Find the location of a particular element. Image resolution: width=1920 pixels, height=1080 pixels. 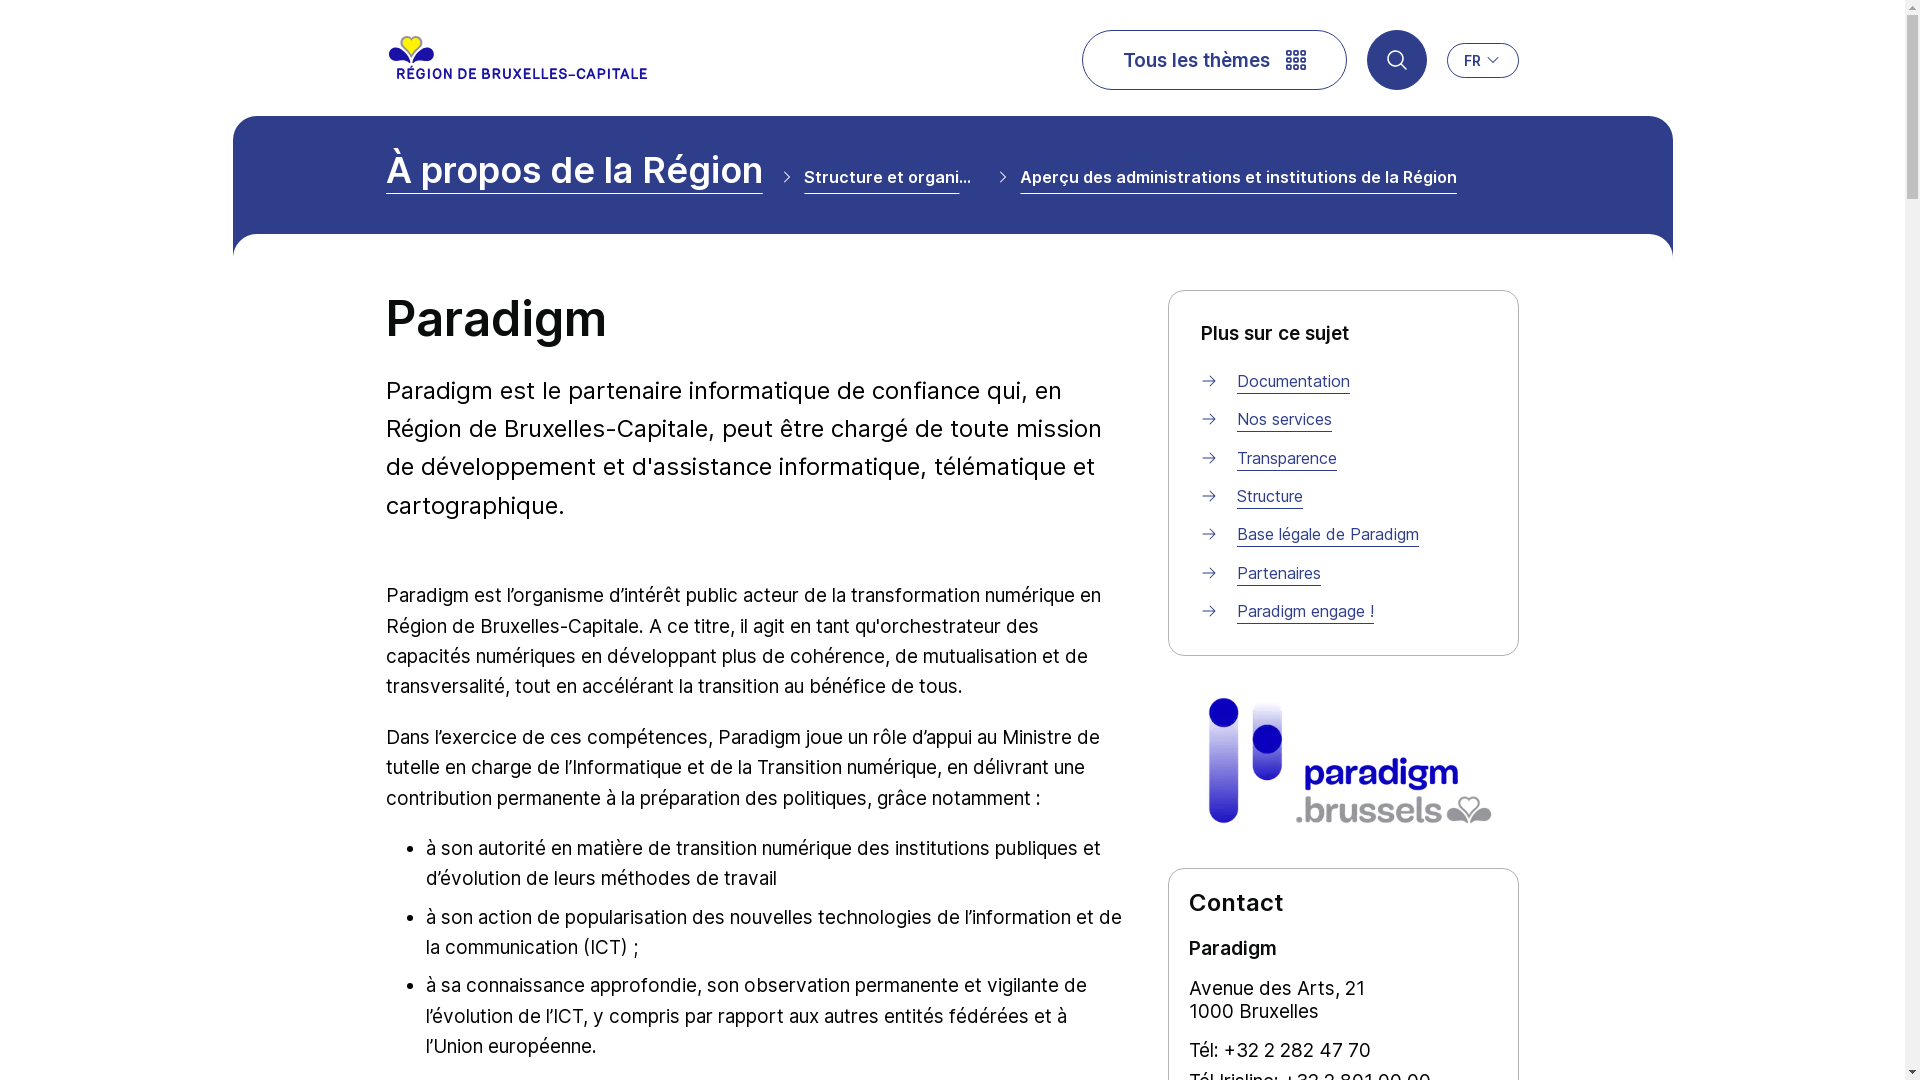

Transparence is located at coordinates (1287, 458).